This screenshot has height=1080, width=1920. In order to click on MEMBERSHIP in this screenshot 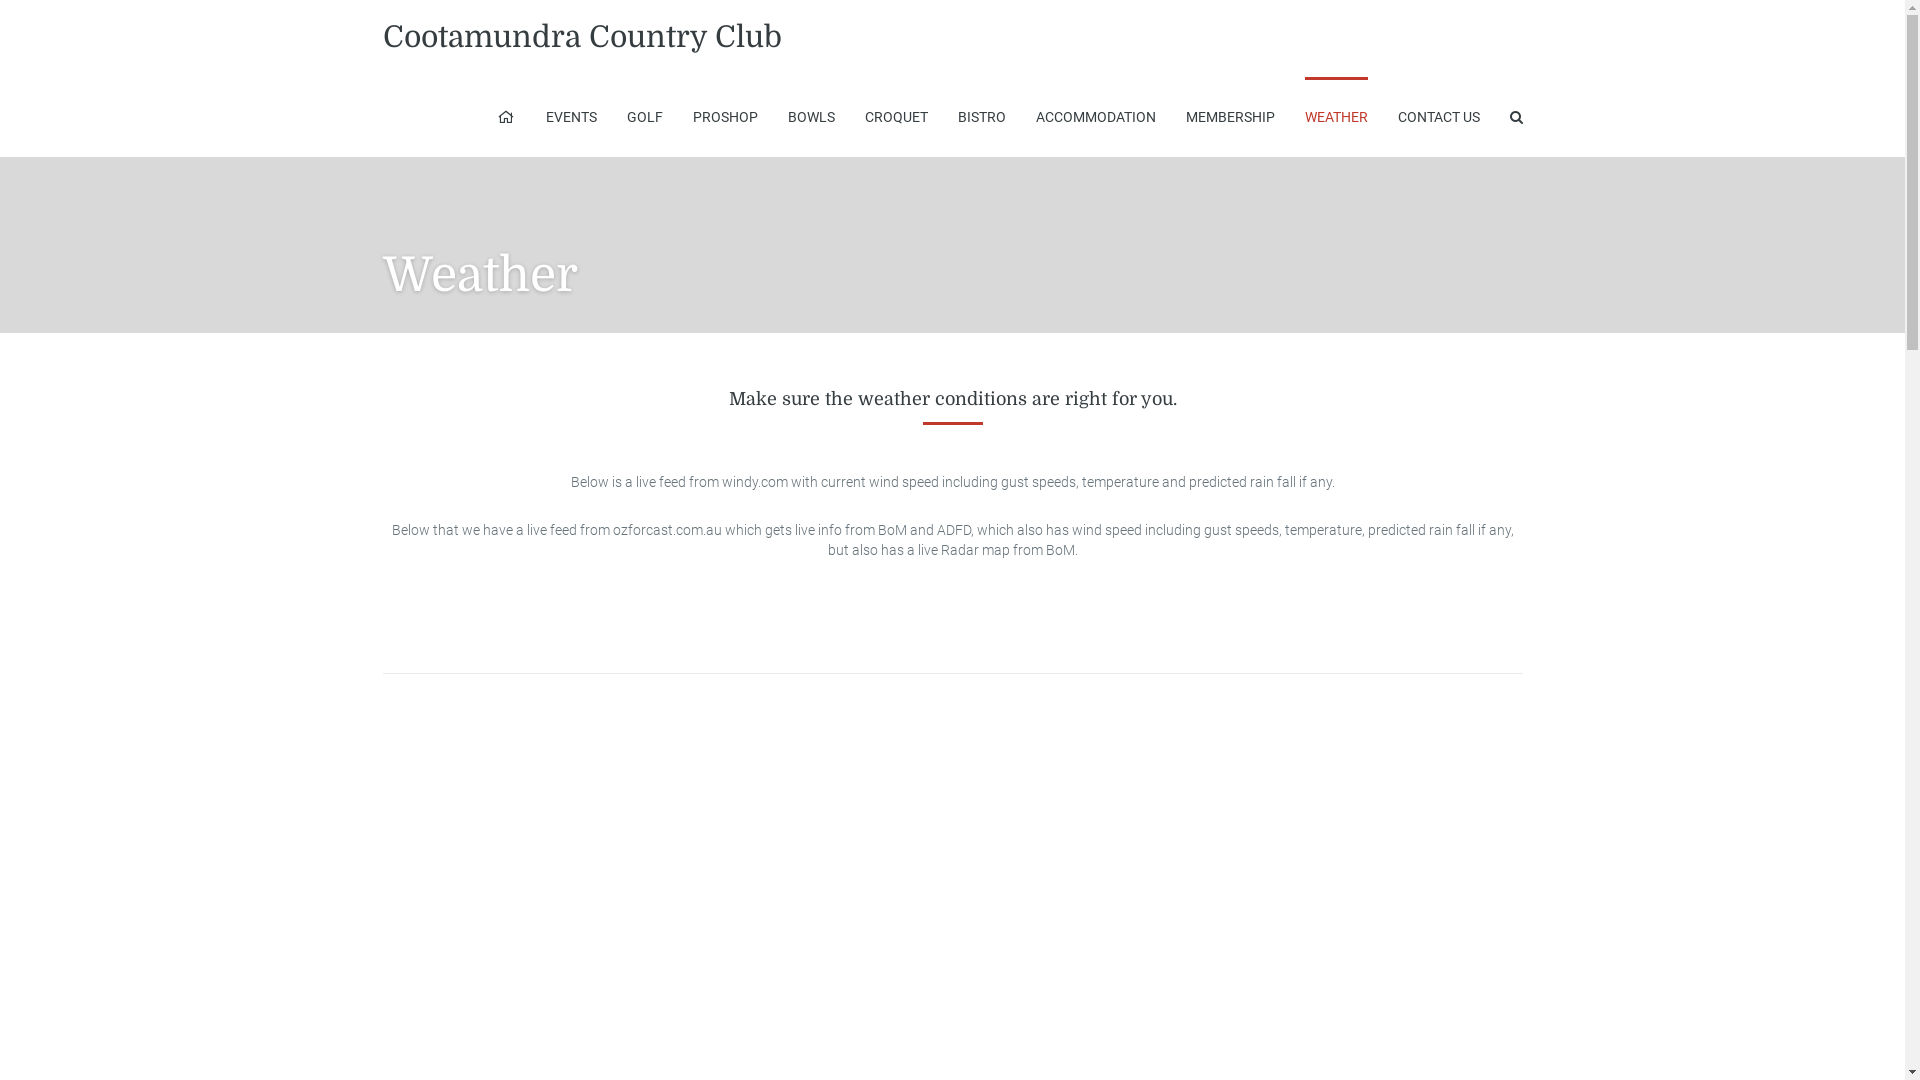, I will do `click(1230, 117)`.